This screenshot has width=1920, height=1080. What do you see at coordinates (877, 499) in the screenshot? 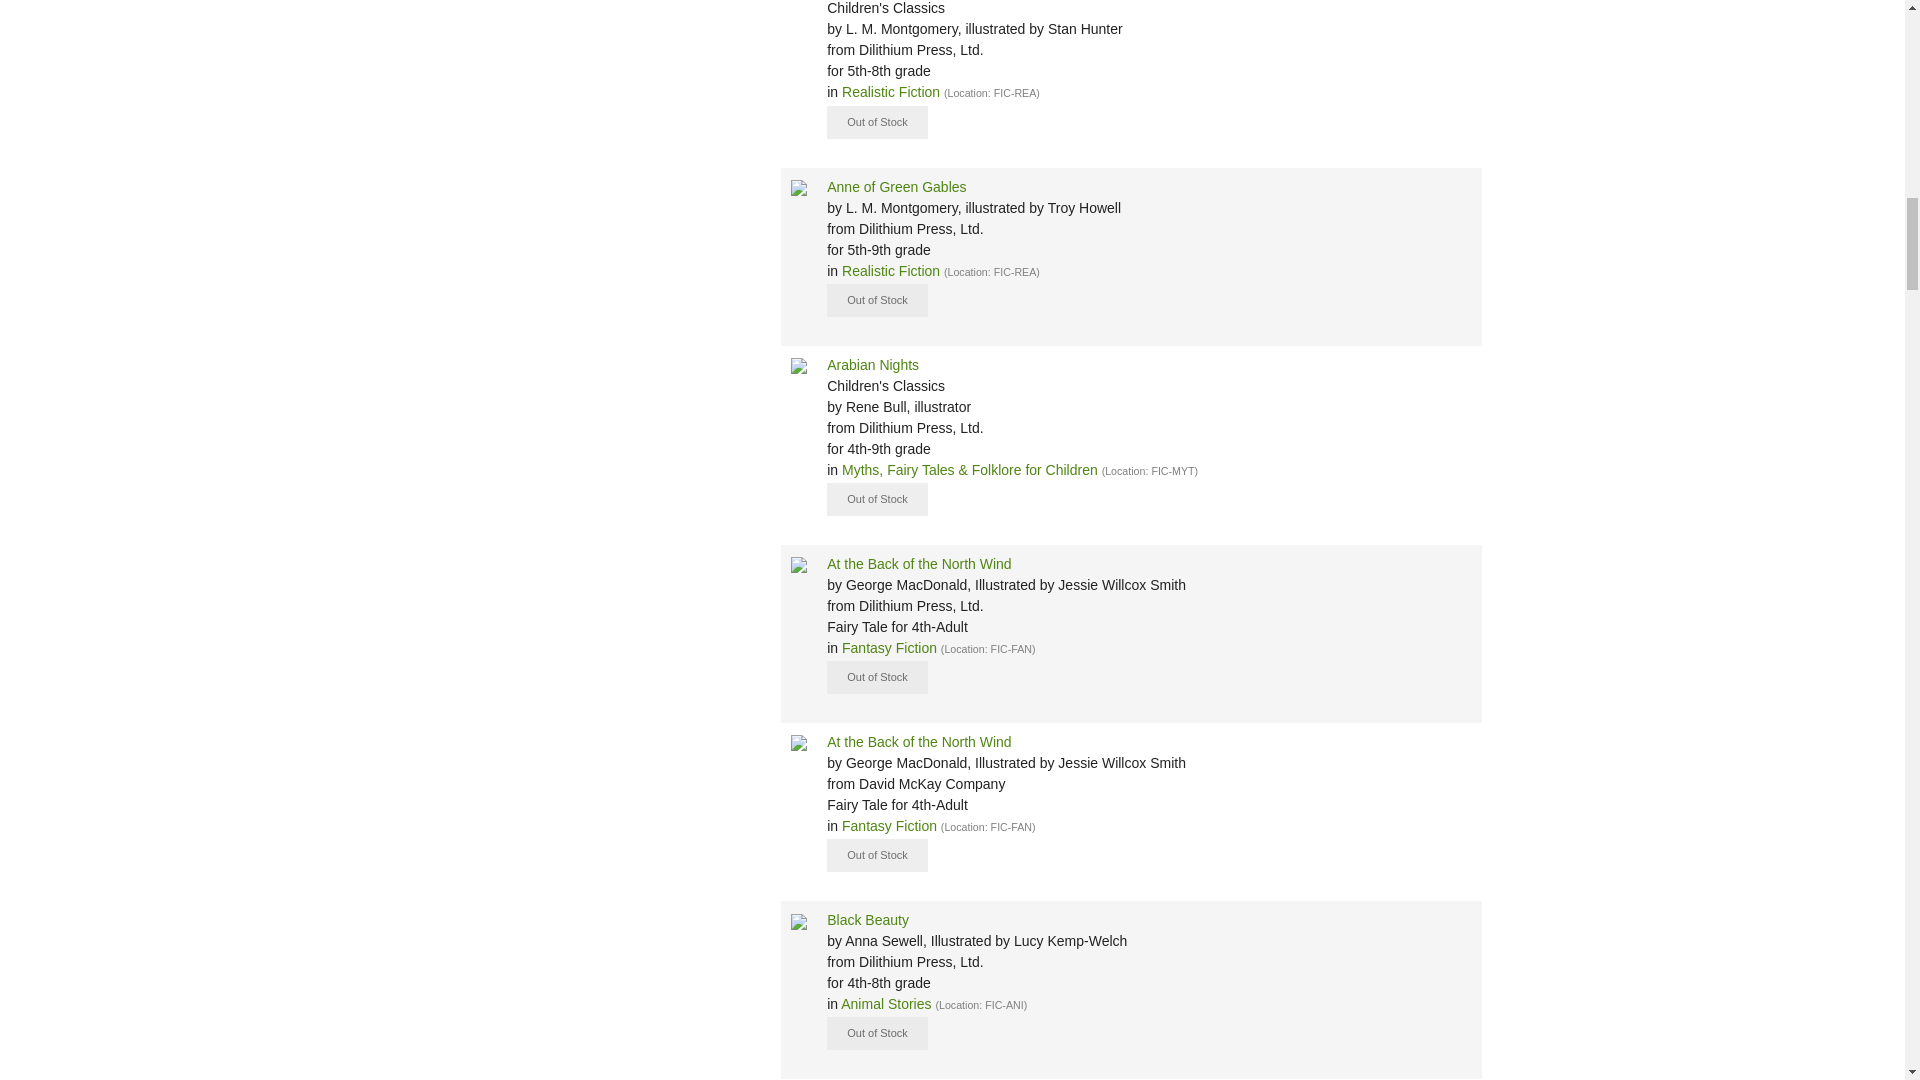
I see `Out of Stock` at bounding box center [877, 499].